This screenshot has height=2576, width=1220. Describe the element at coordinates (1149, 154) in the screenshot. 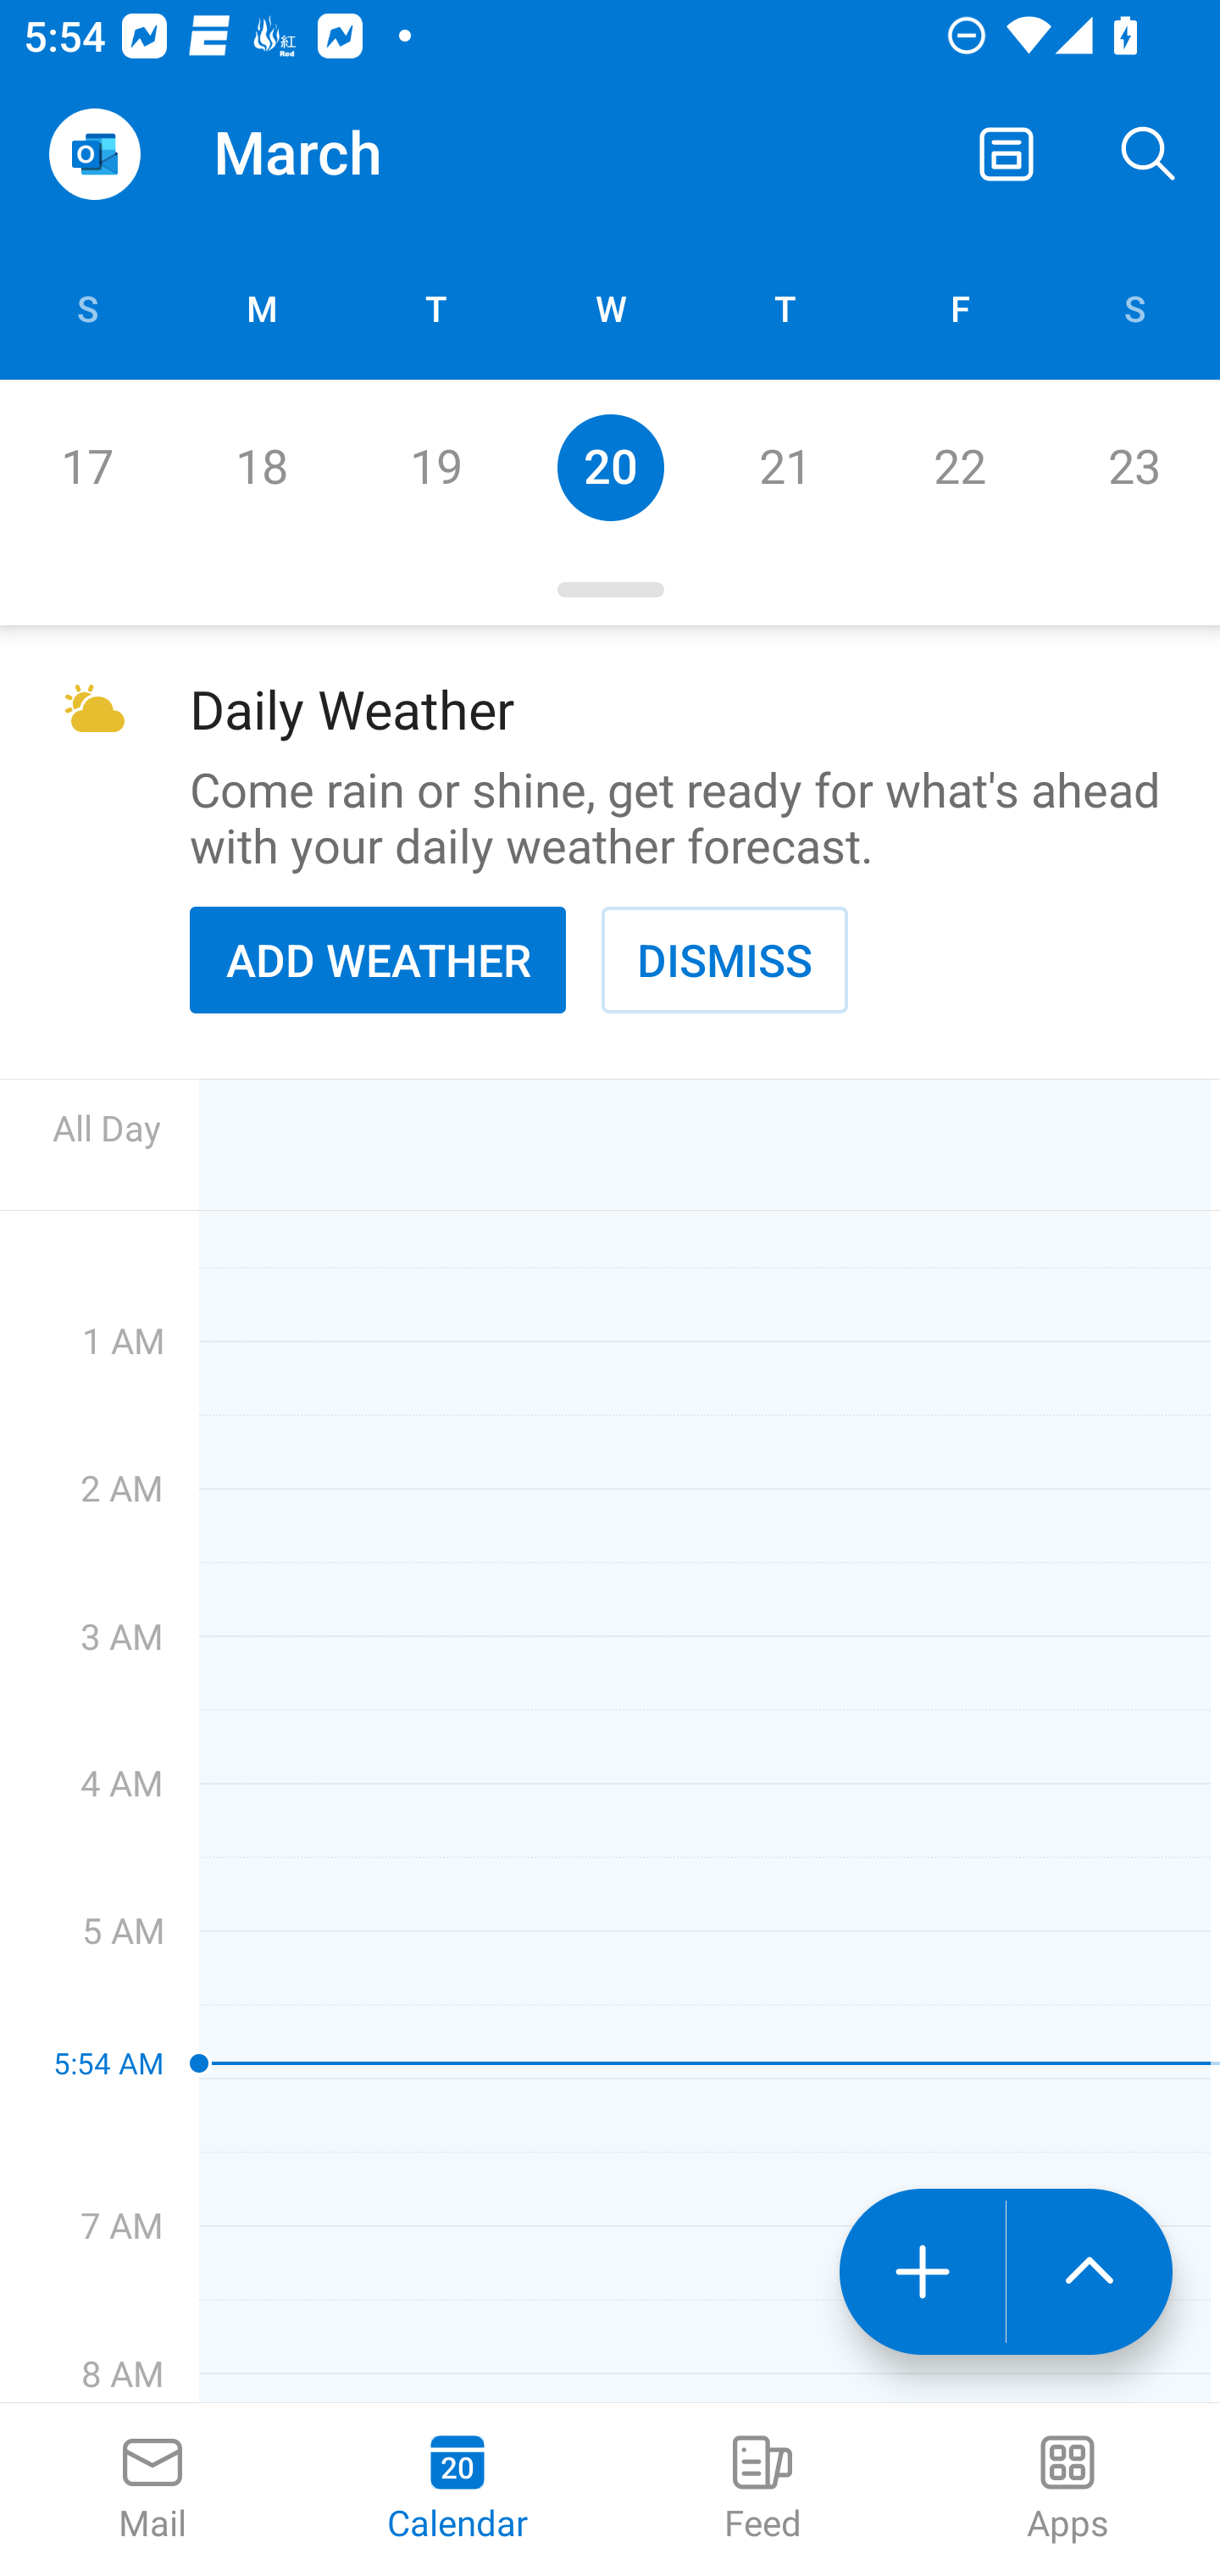

I see `Search, , ` at that location.